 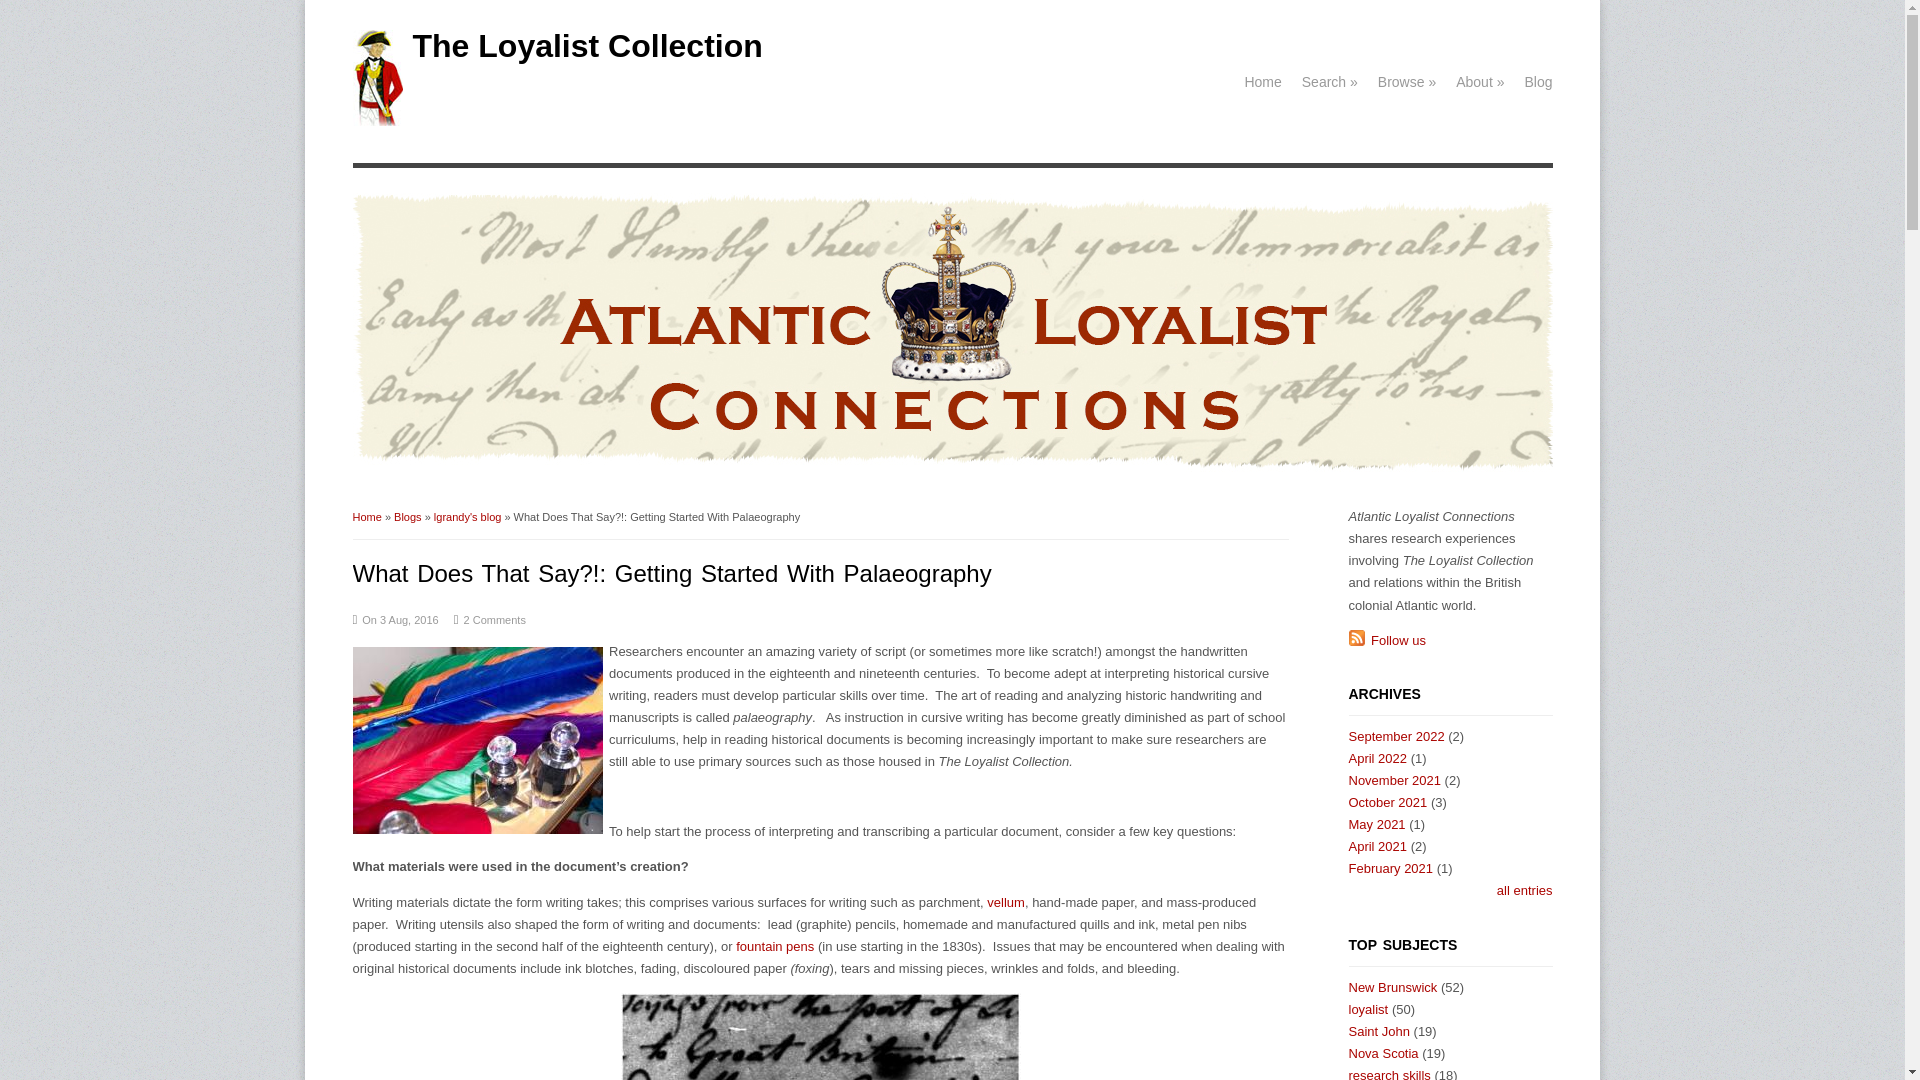 What do you see at coordinates (376, 121) in the screenshot?
I see `Home` at bounding box center [376, 121].